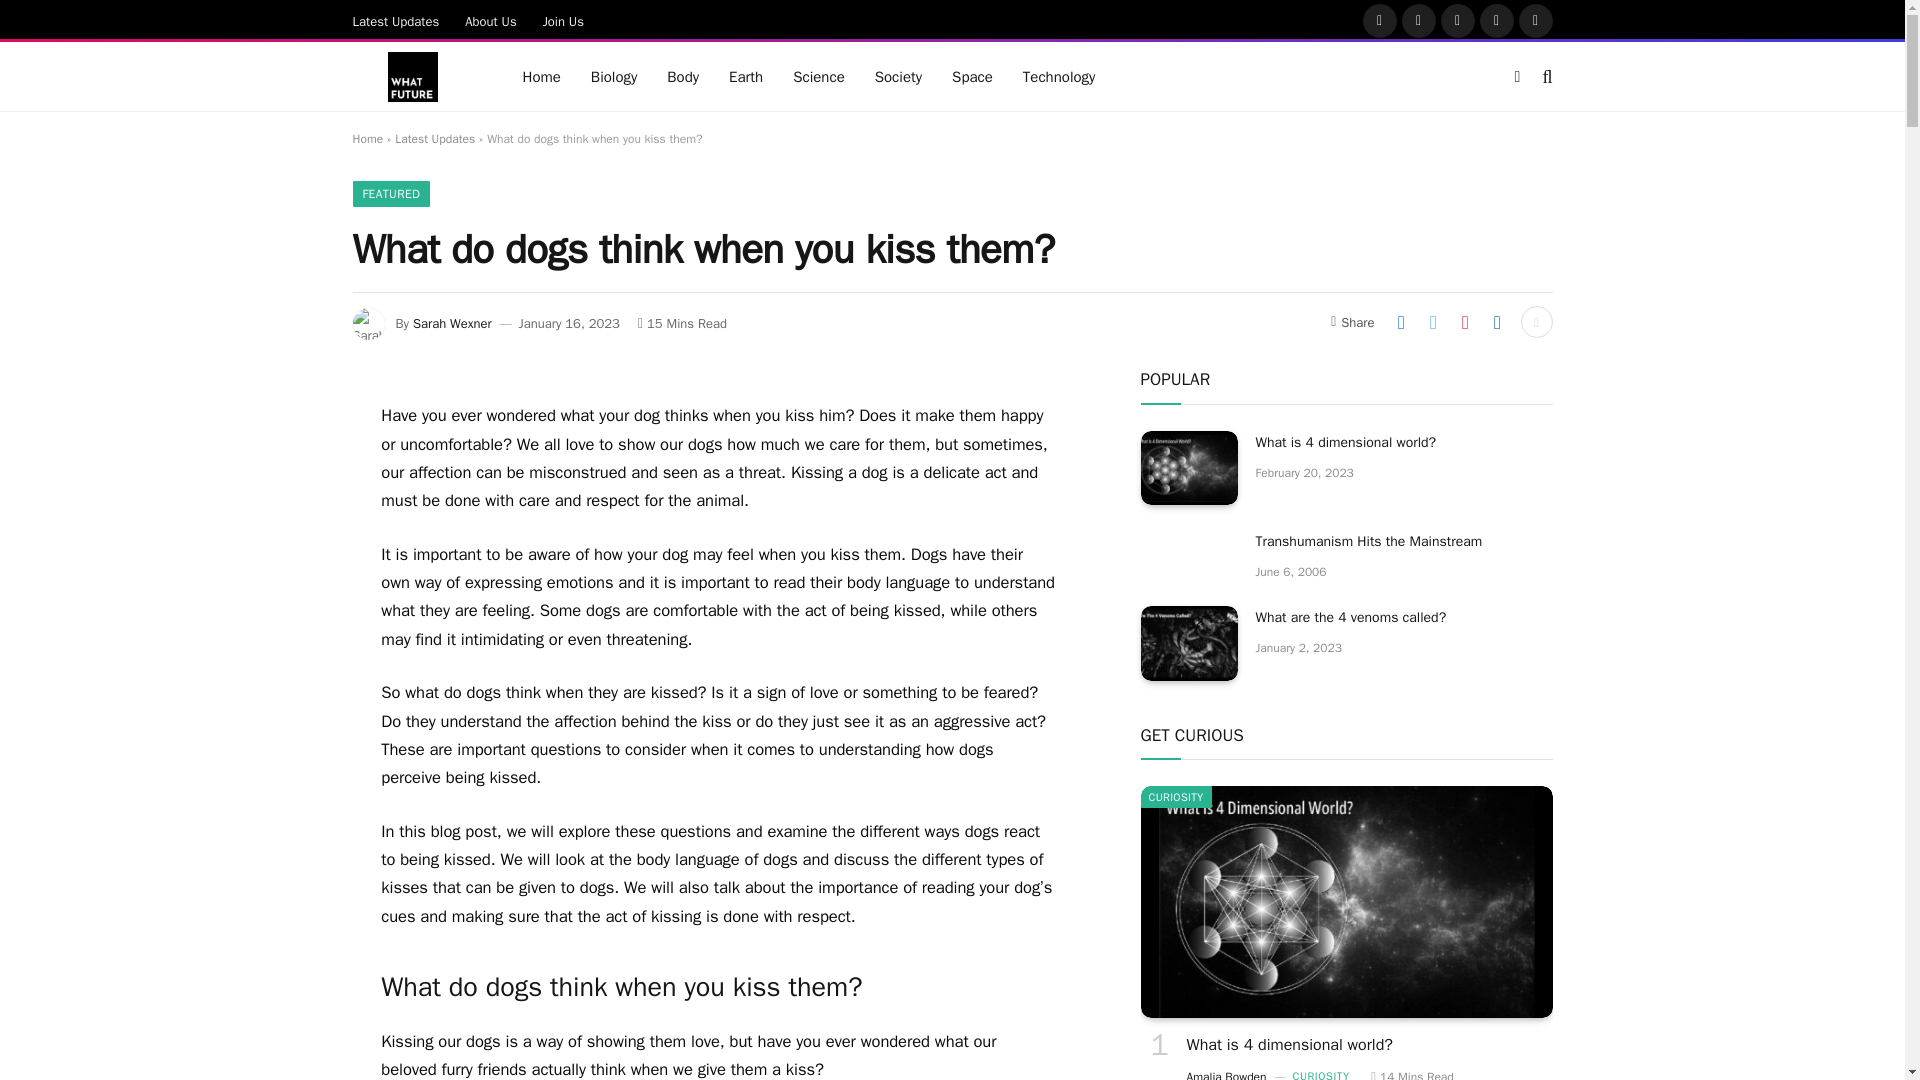 The height and width of the screenshot is (1080, 1920). I want to click on Pinterest, so click(1497, 20).